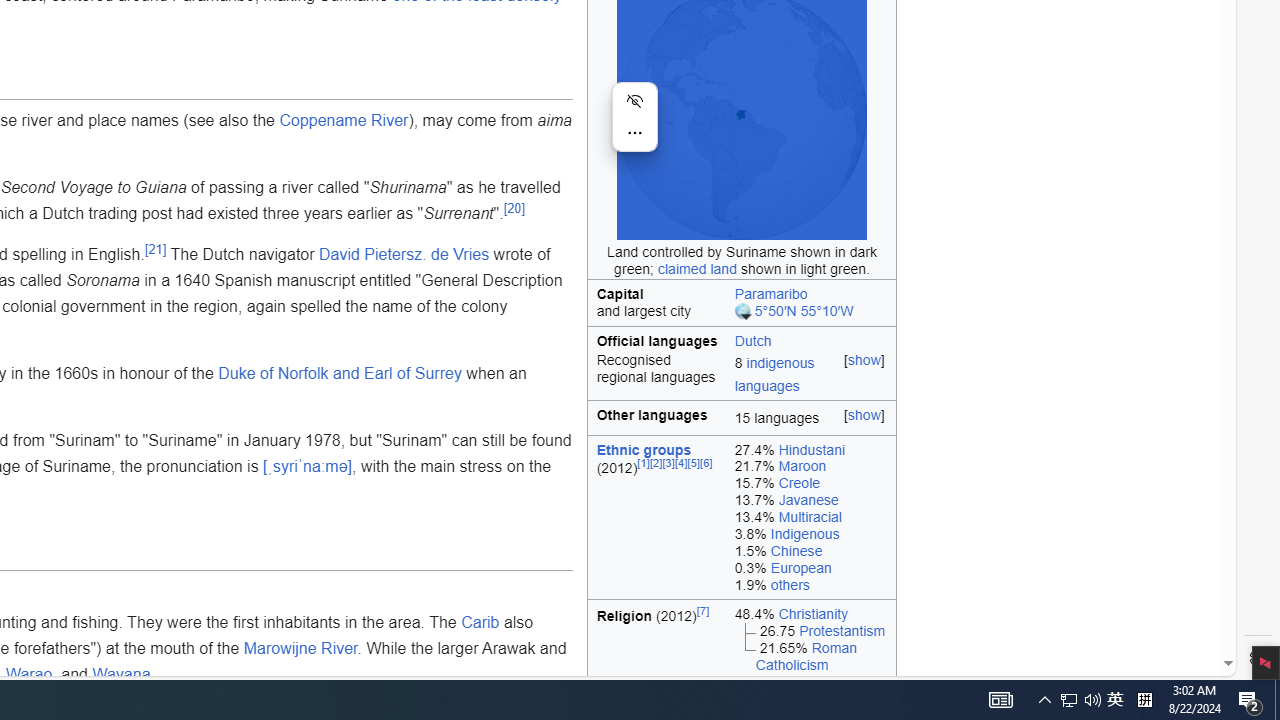 The height and width of the screenshot is (720, 1280). Describe the element at coordinates (340, 373) in the screenshot. I see `Duke of Norfolk and Earl of Surrey` at that location.